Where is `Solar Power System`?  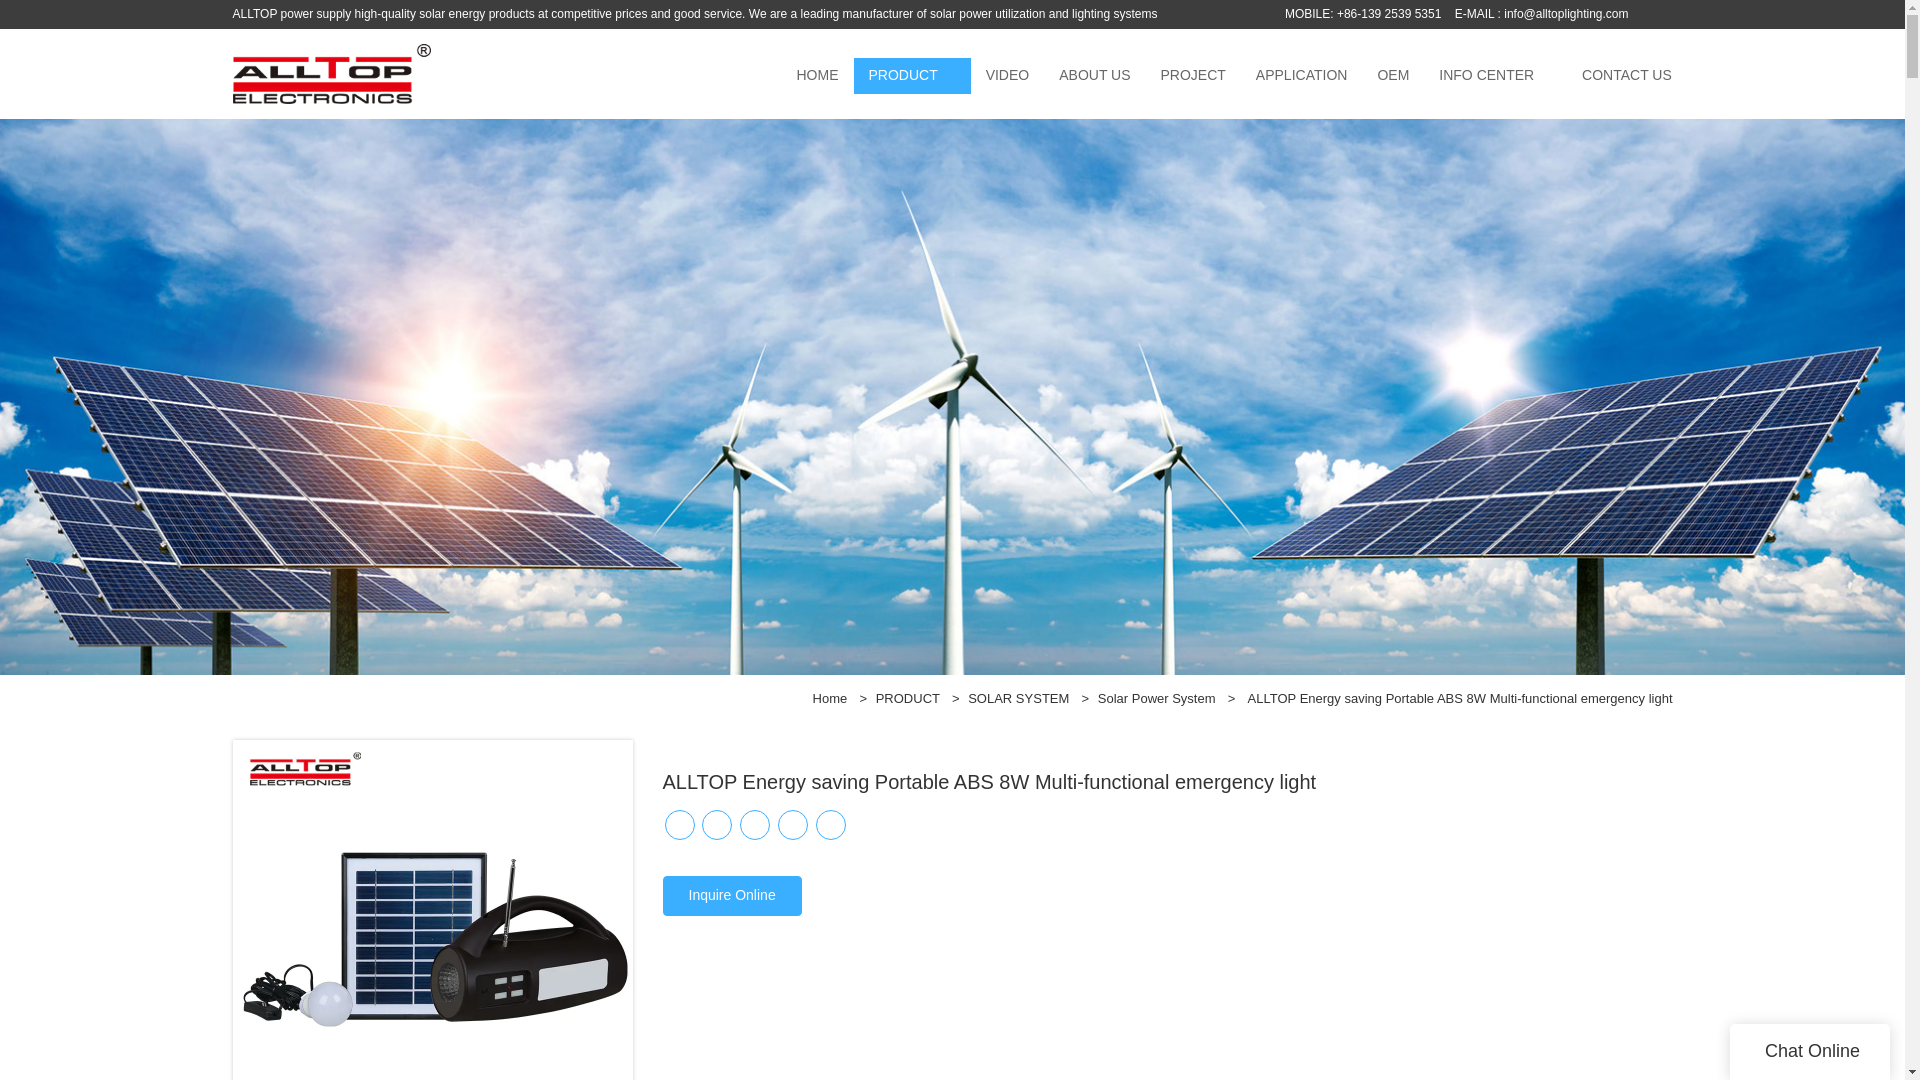 Solar Power System is located at coordinates (1156, 698).